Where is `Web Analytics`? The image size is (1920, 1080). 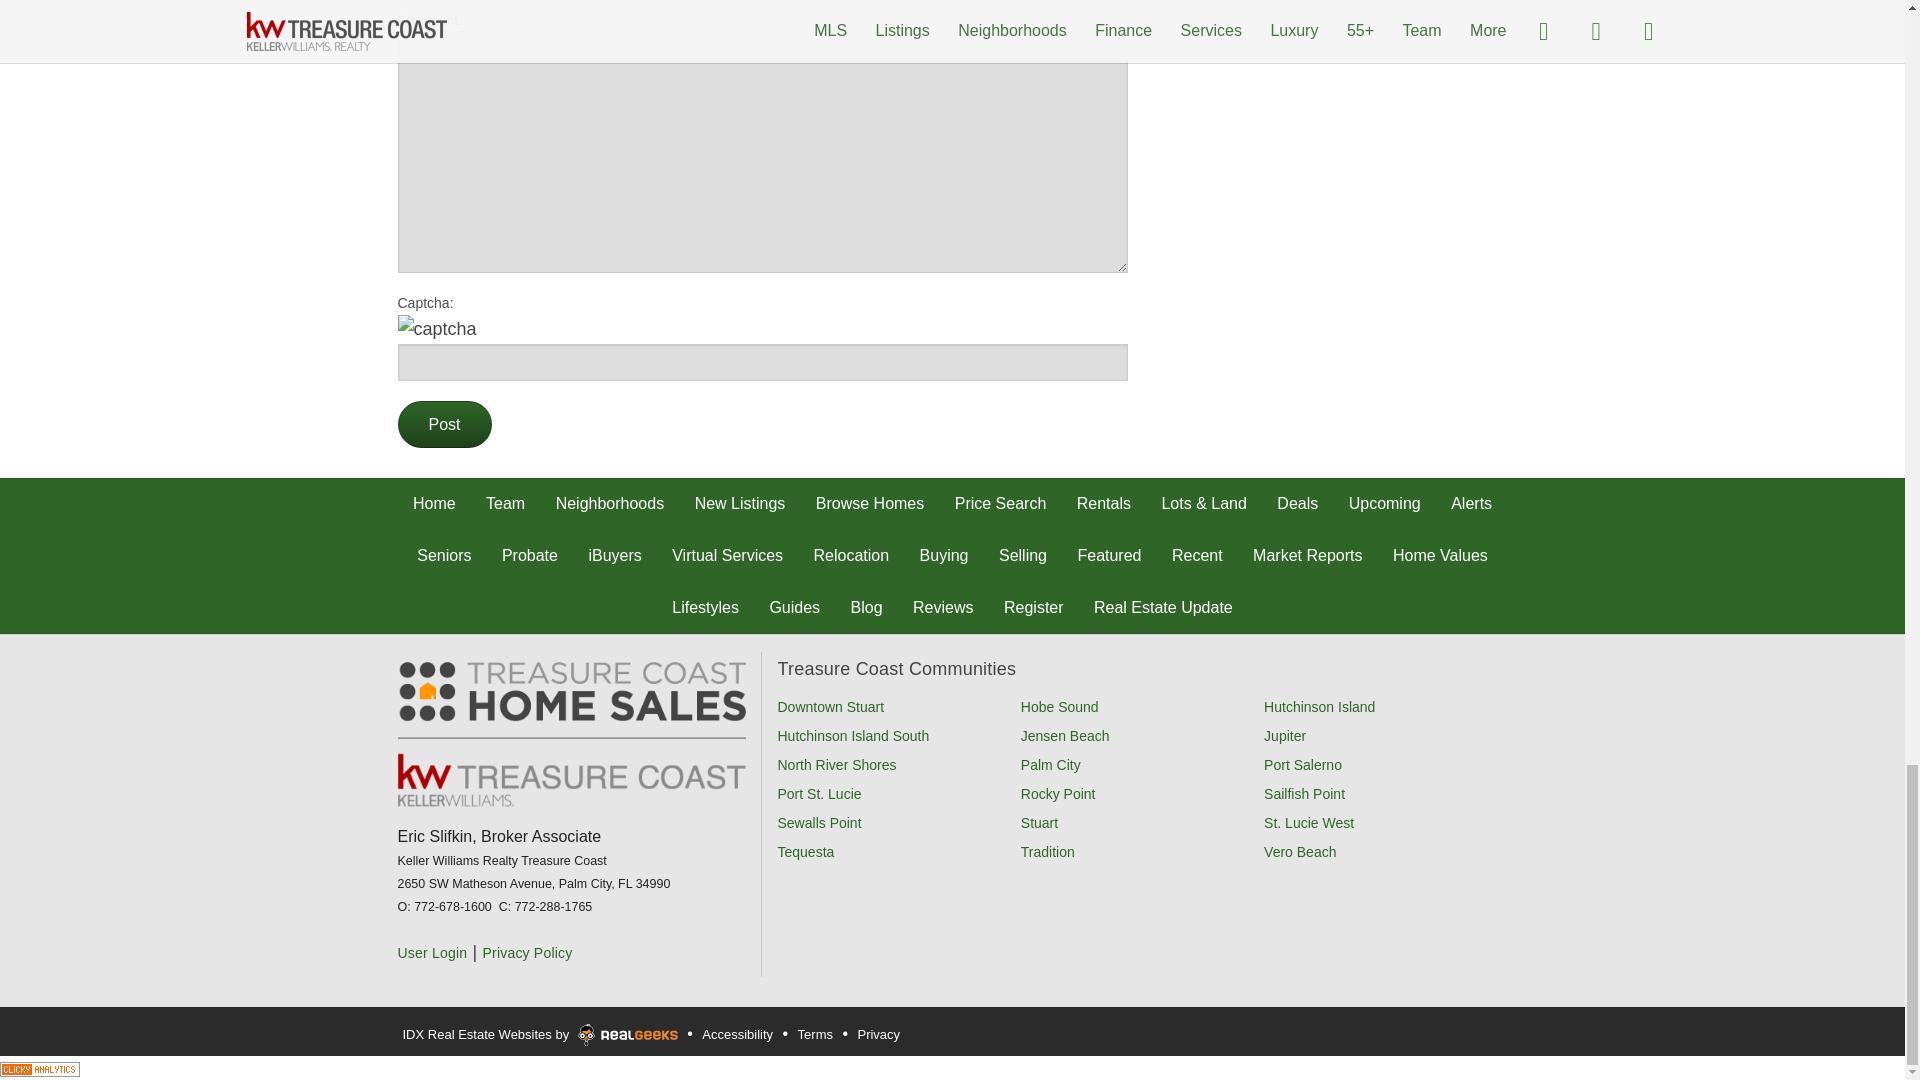 Web Analytics is located at coordinates (40, 1067).